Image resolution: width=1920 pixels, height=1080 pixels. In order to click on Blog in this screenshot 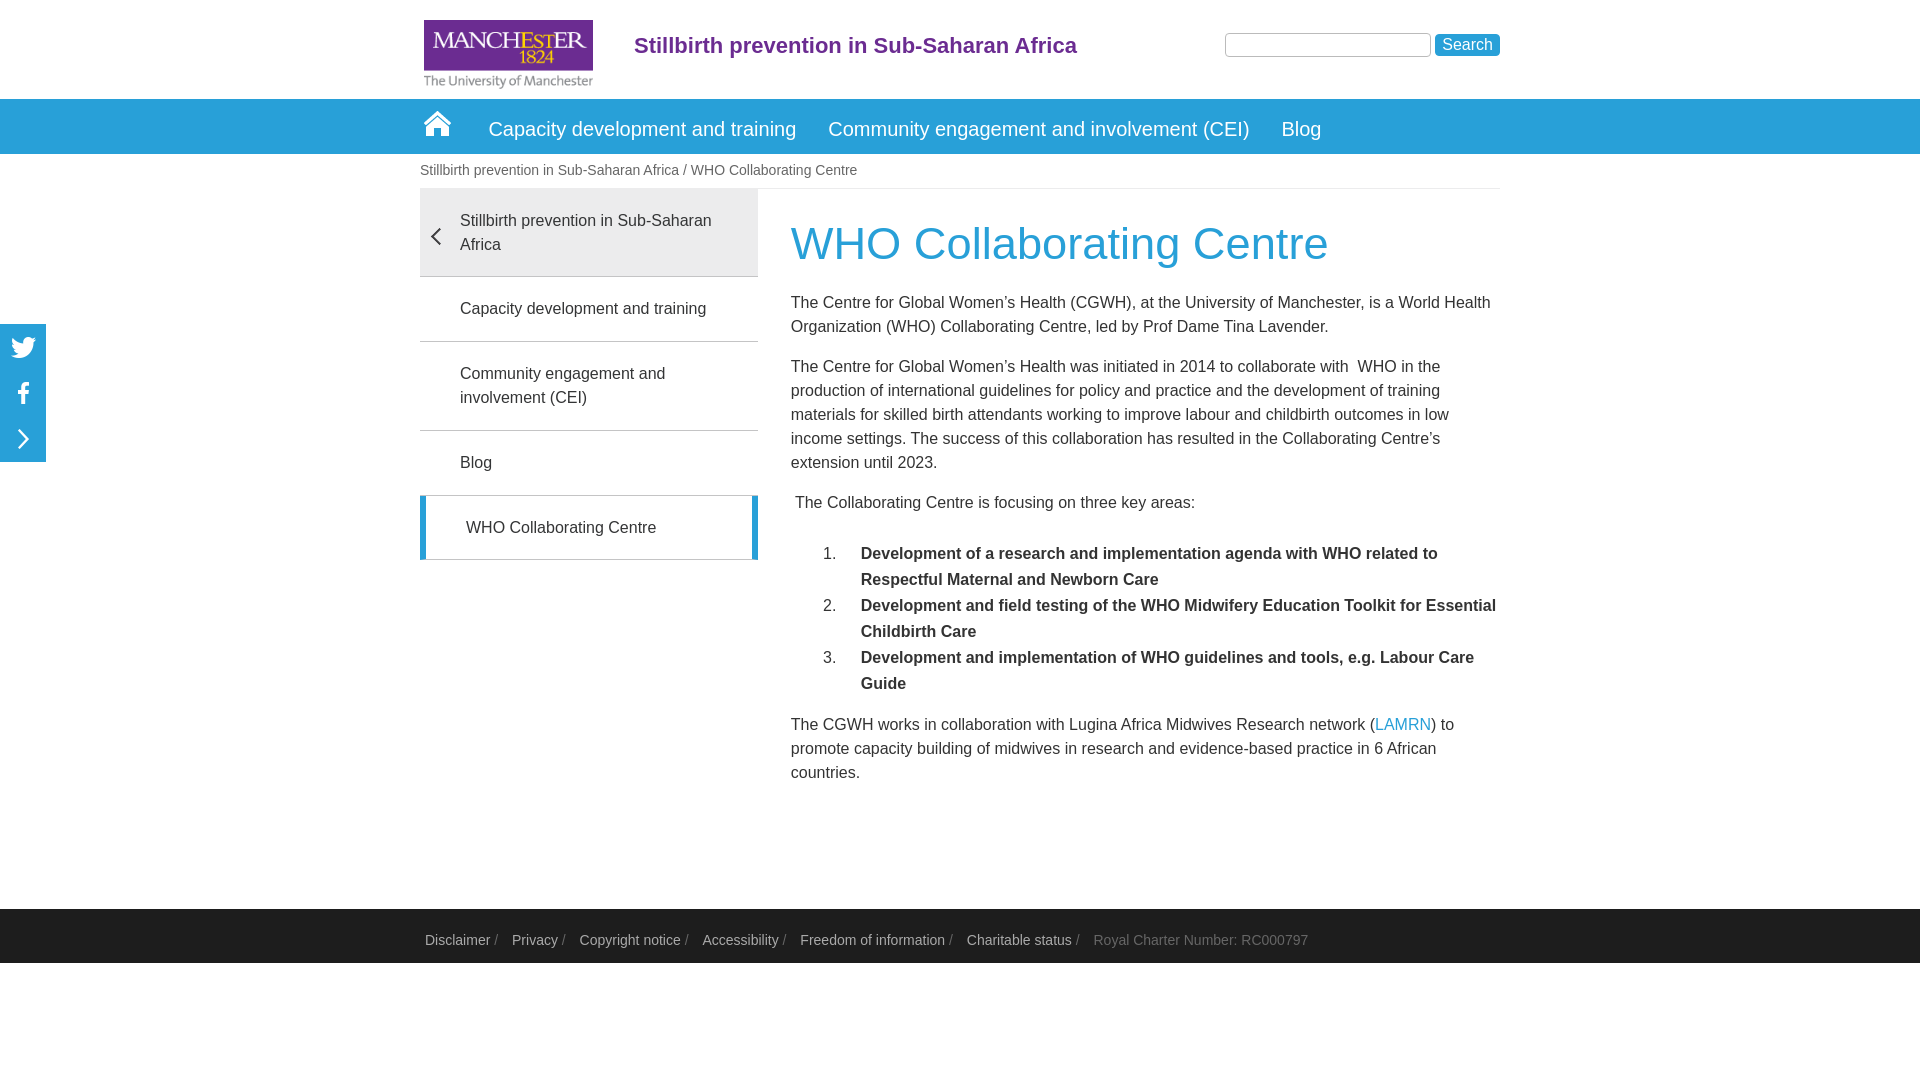, I will do `click(1300, 126)`.